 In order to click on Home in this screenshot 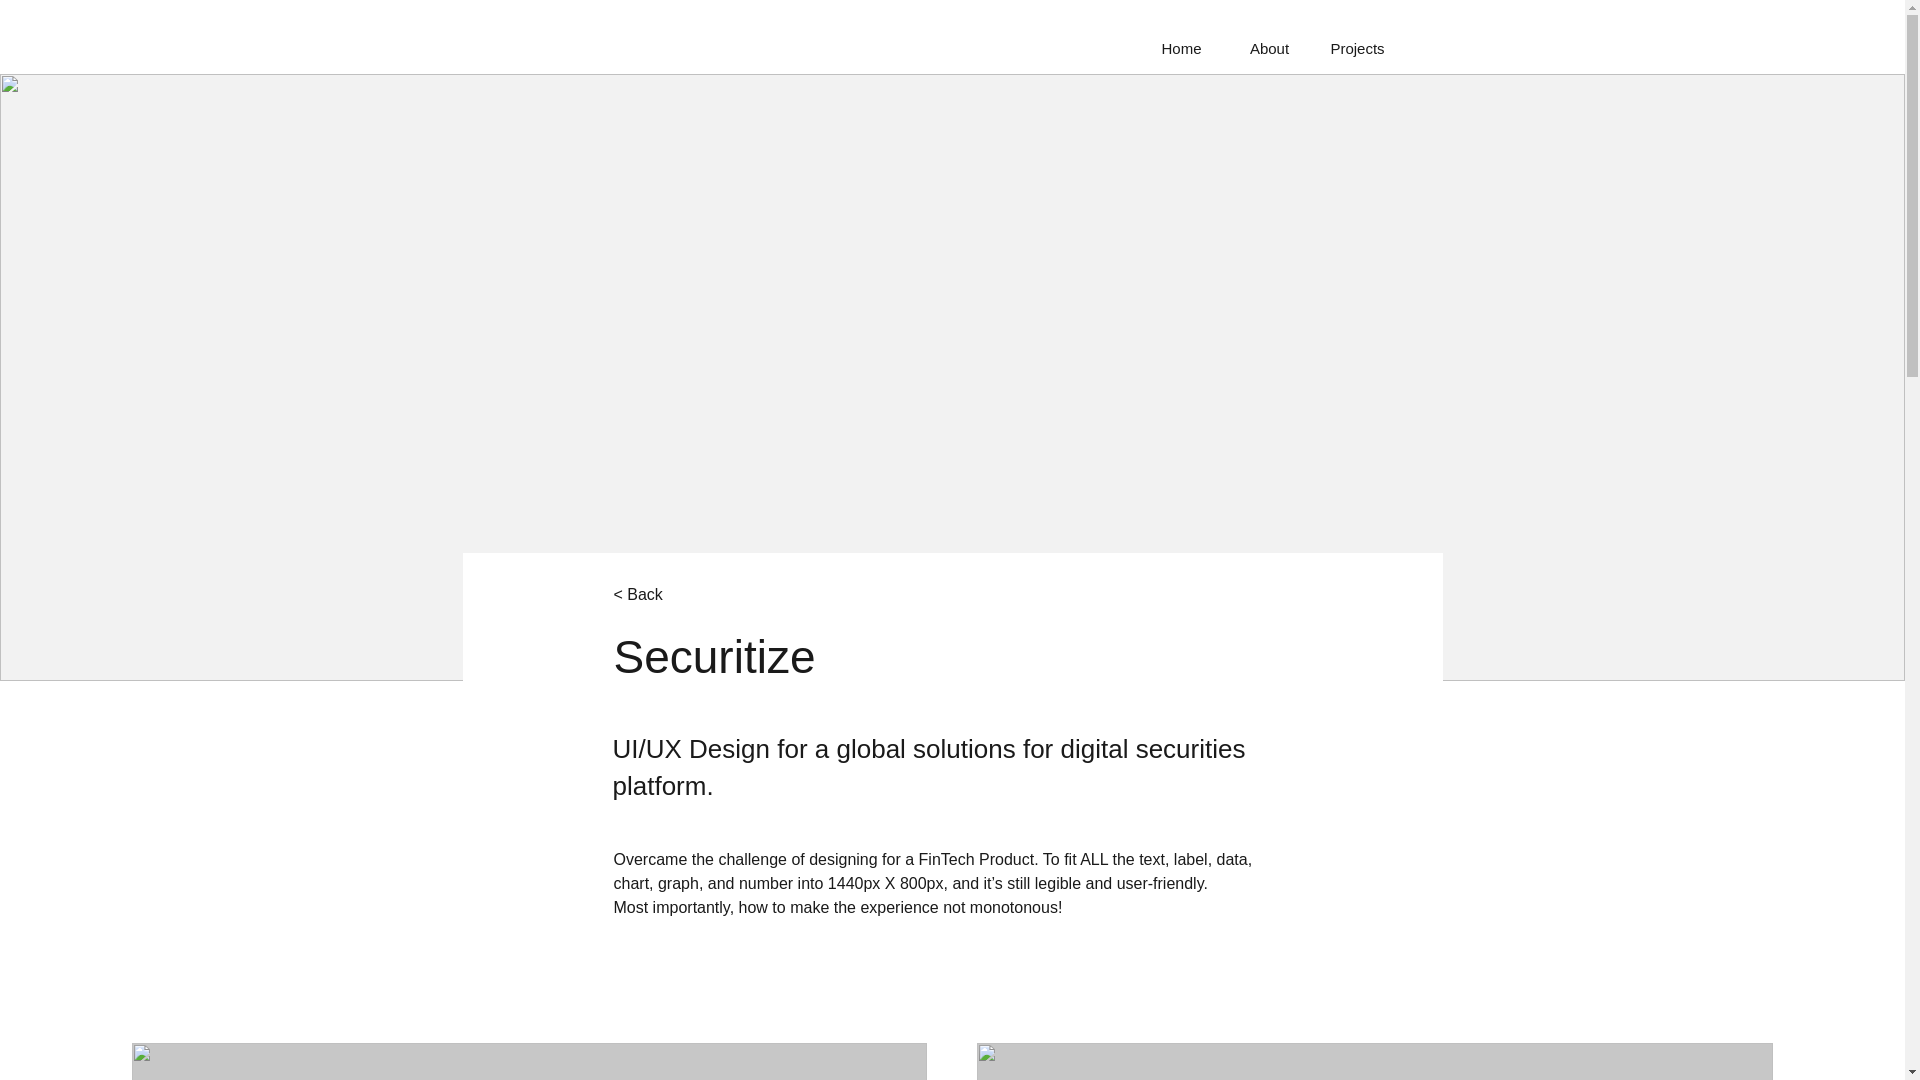, I will do `click(1182, 48)`.